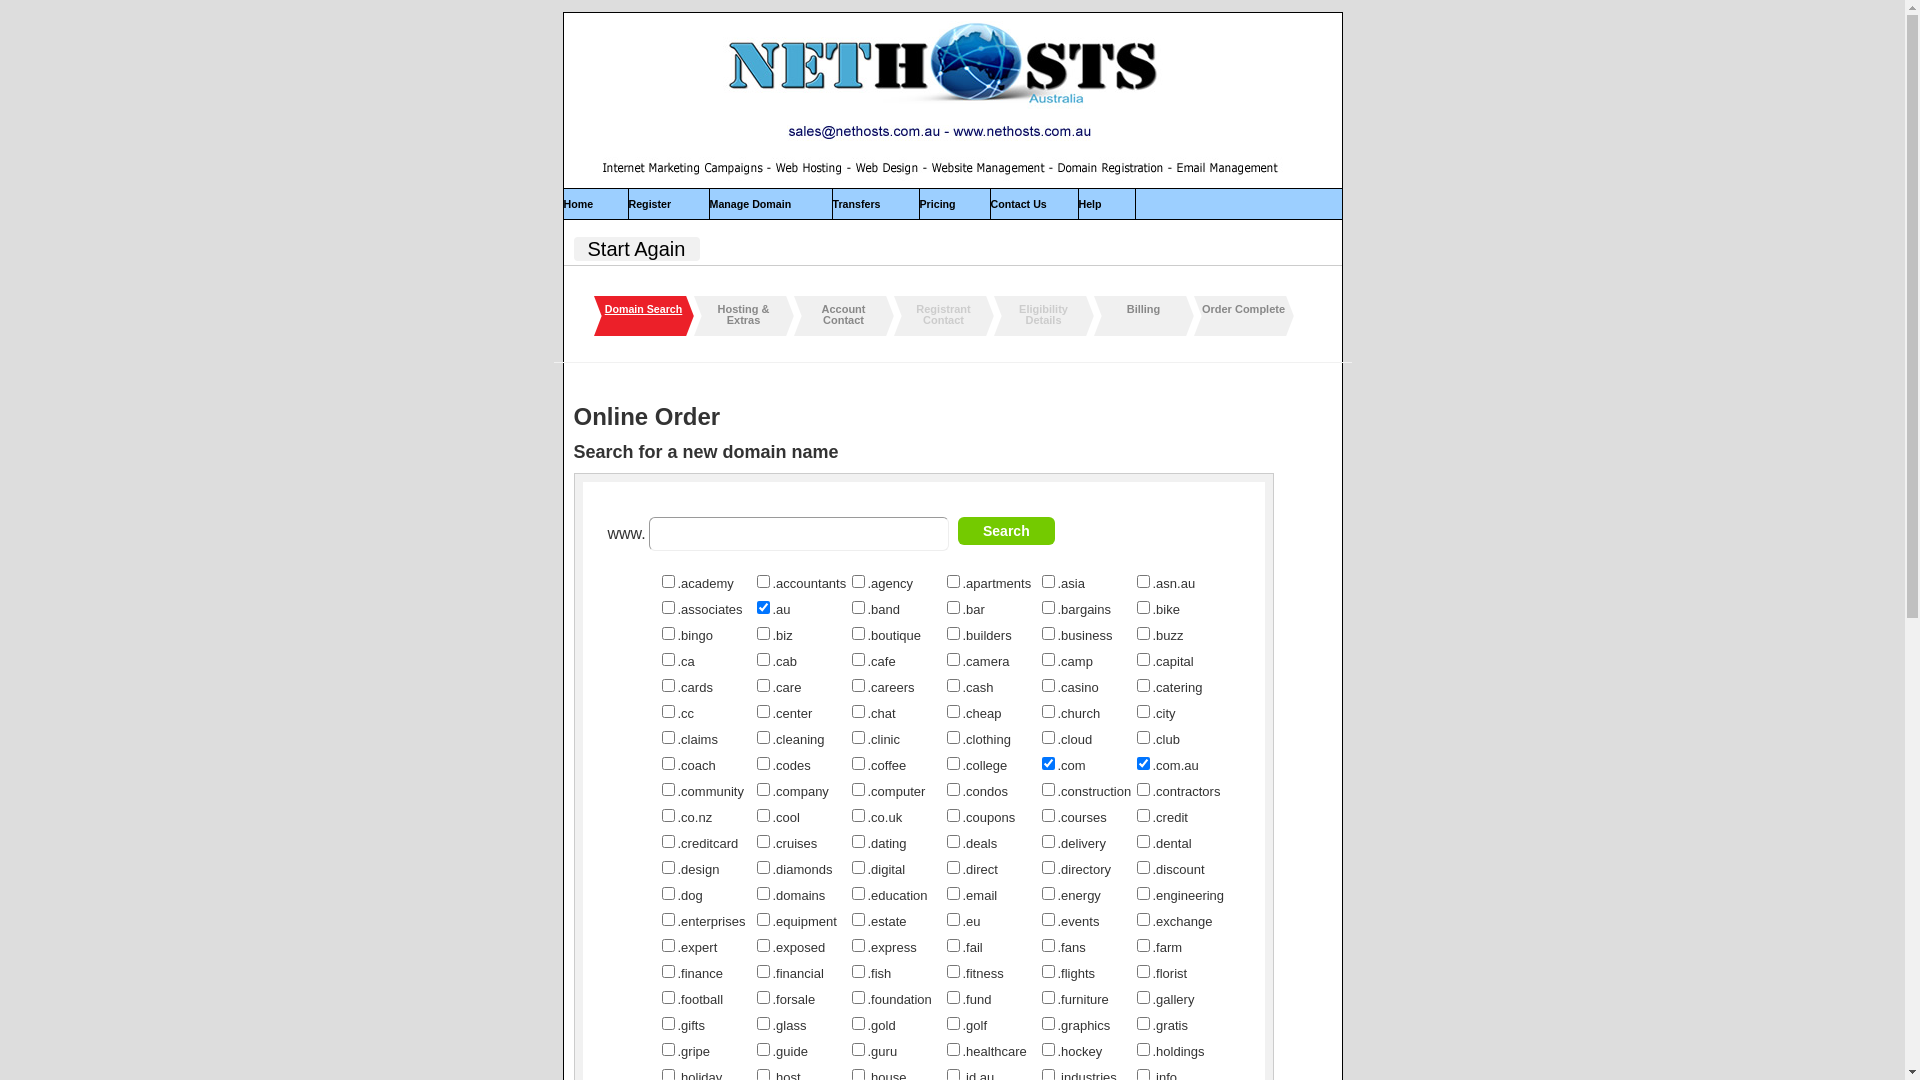 Image resolution: width=1920 pixels, height=1080 pixels. What do you see at coordinates (644, 249) in the screenshot?
I see `Start Again` at bounding box center [644, 249].